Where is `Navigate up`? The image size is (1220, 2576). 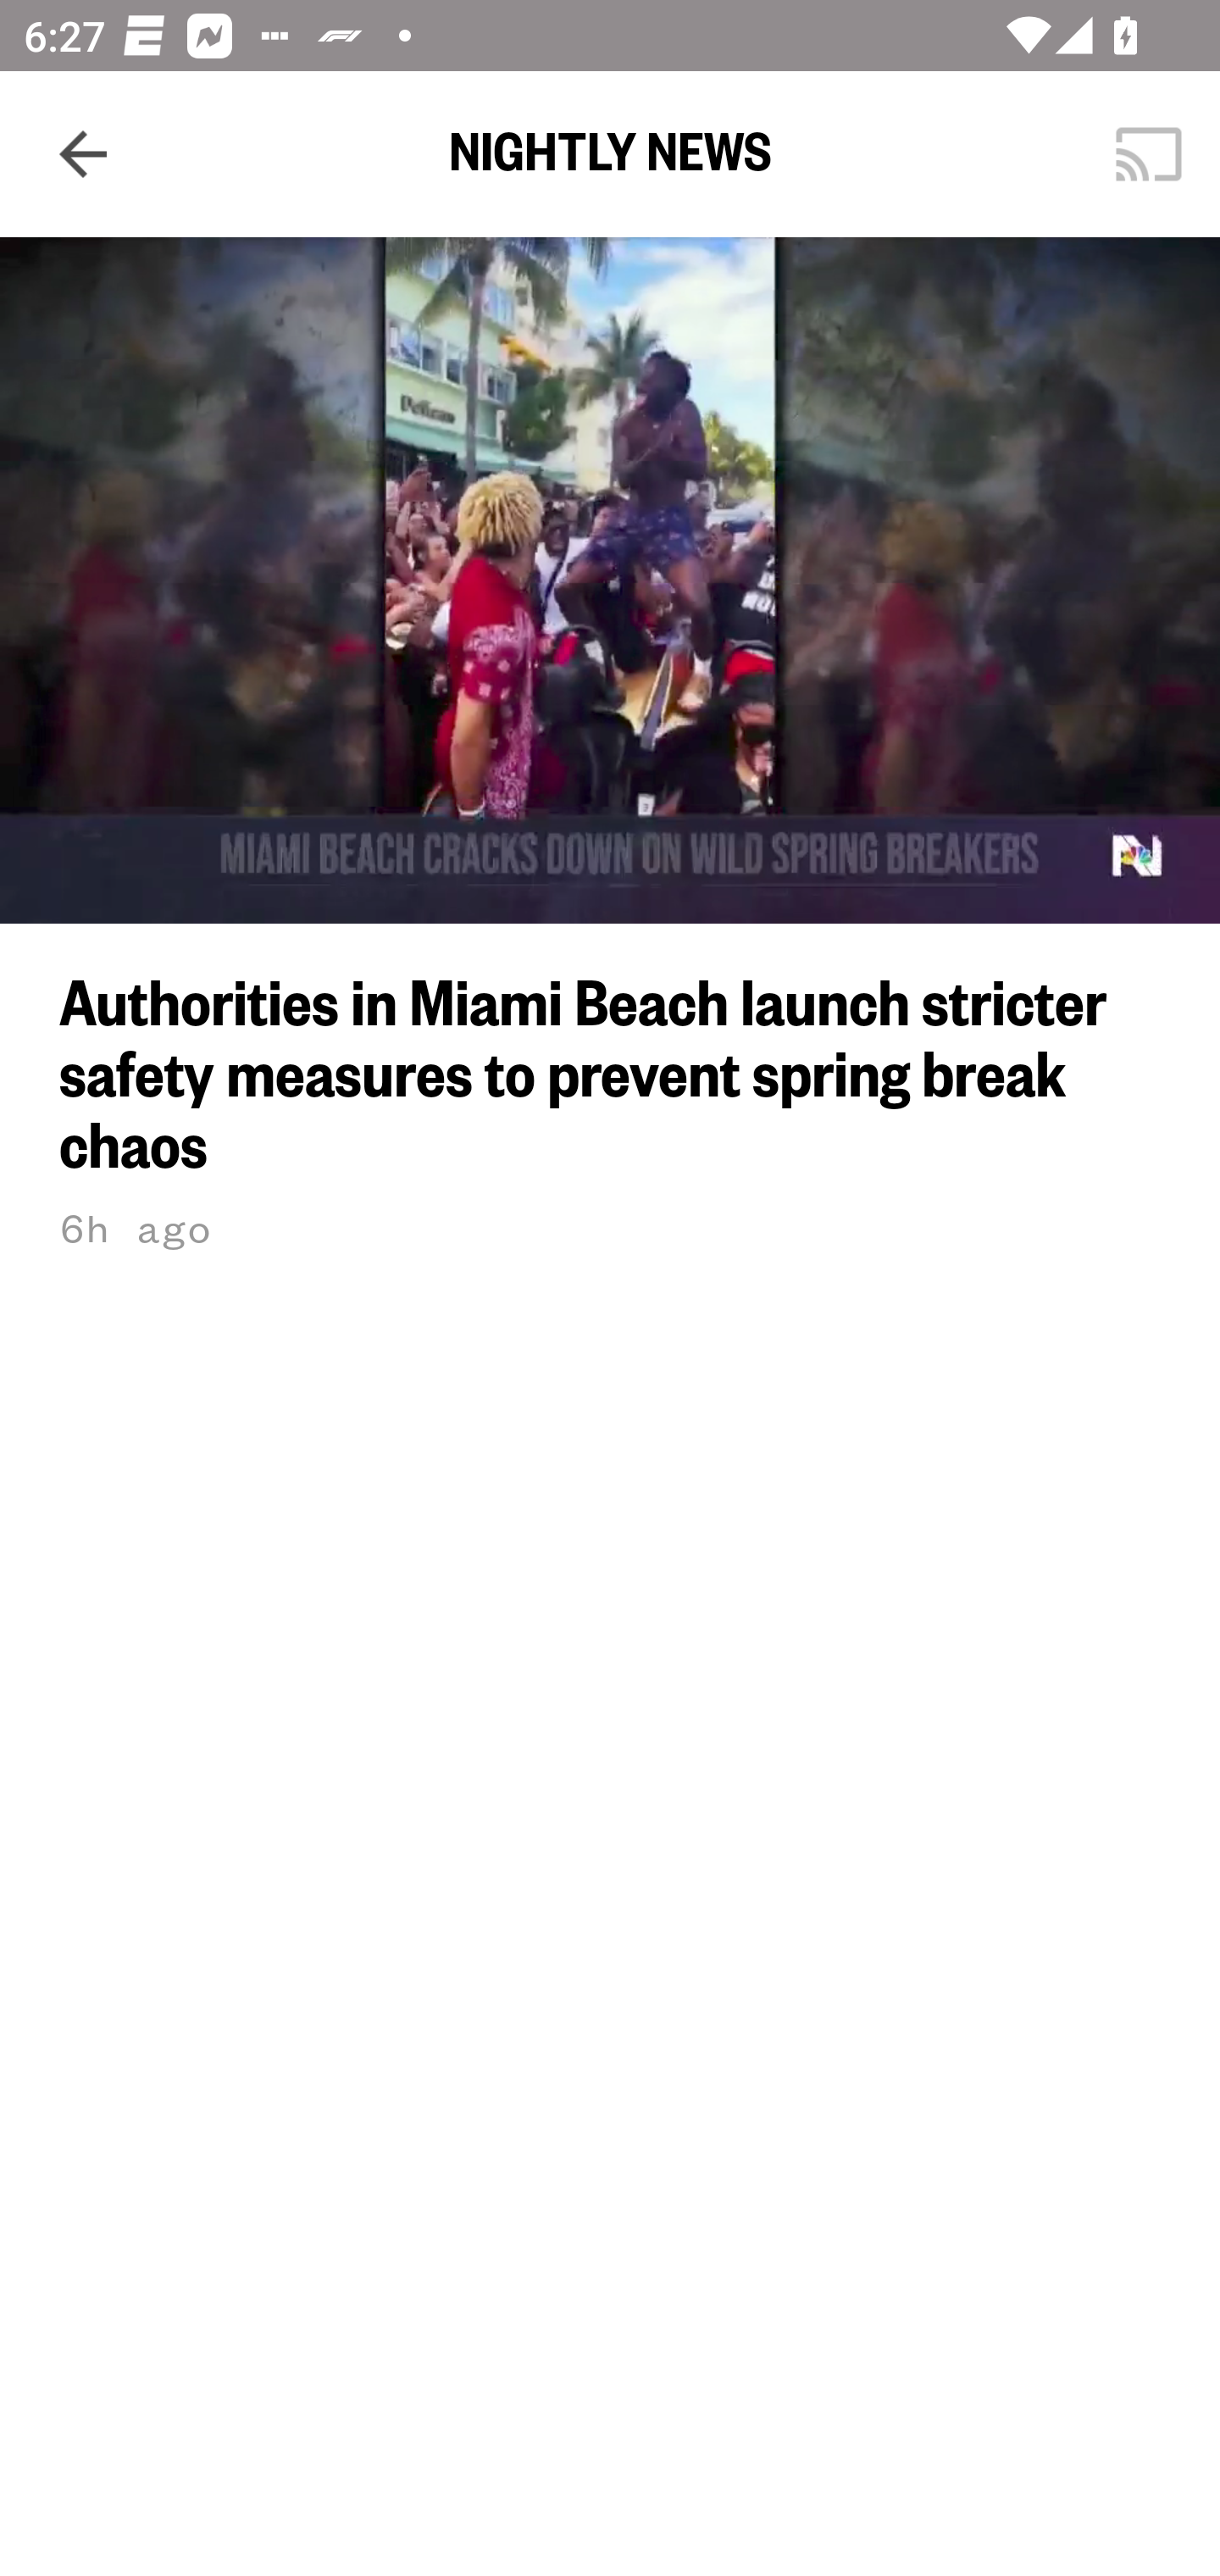 Navigate up is located at coordinates (83, 154).